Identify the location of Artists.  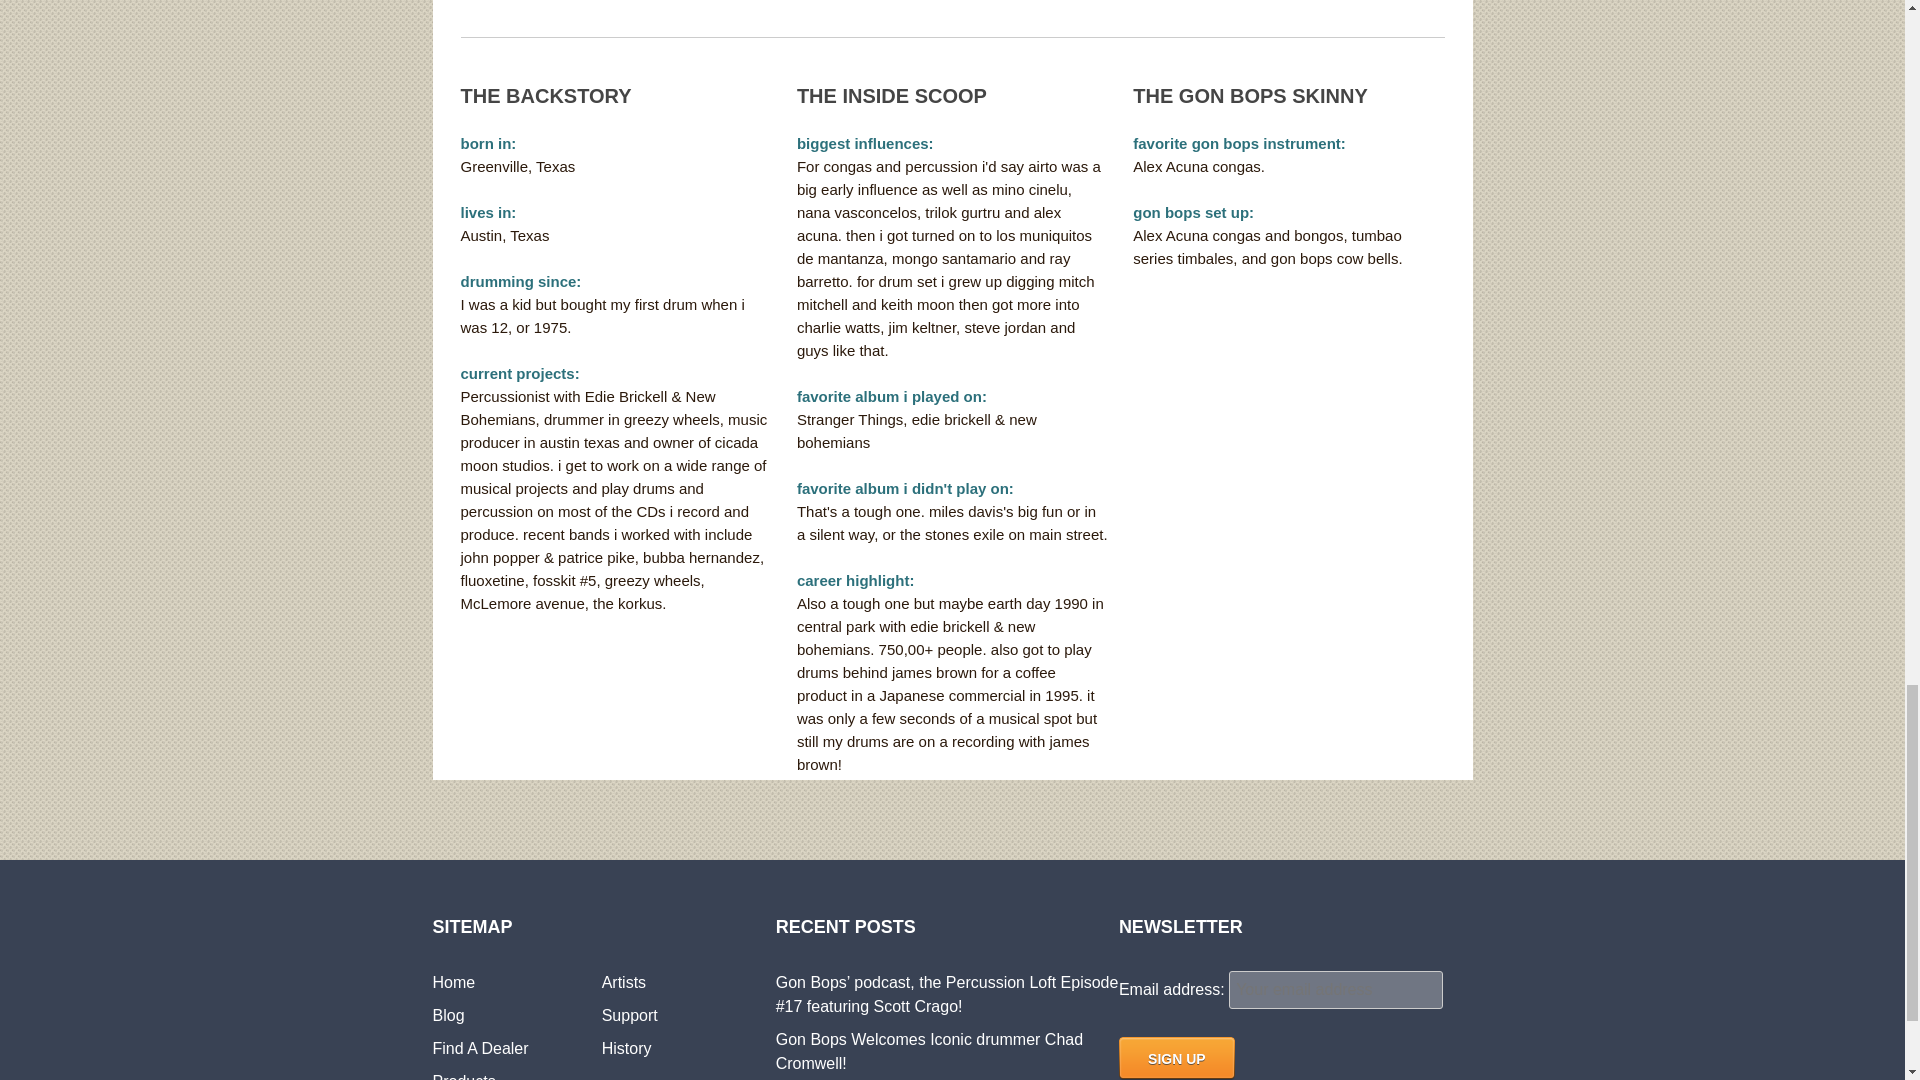
(624, 982).